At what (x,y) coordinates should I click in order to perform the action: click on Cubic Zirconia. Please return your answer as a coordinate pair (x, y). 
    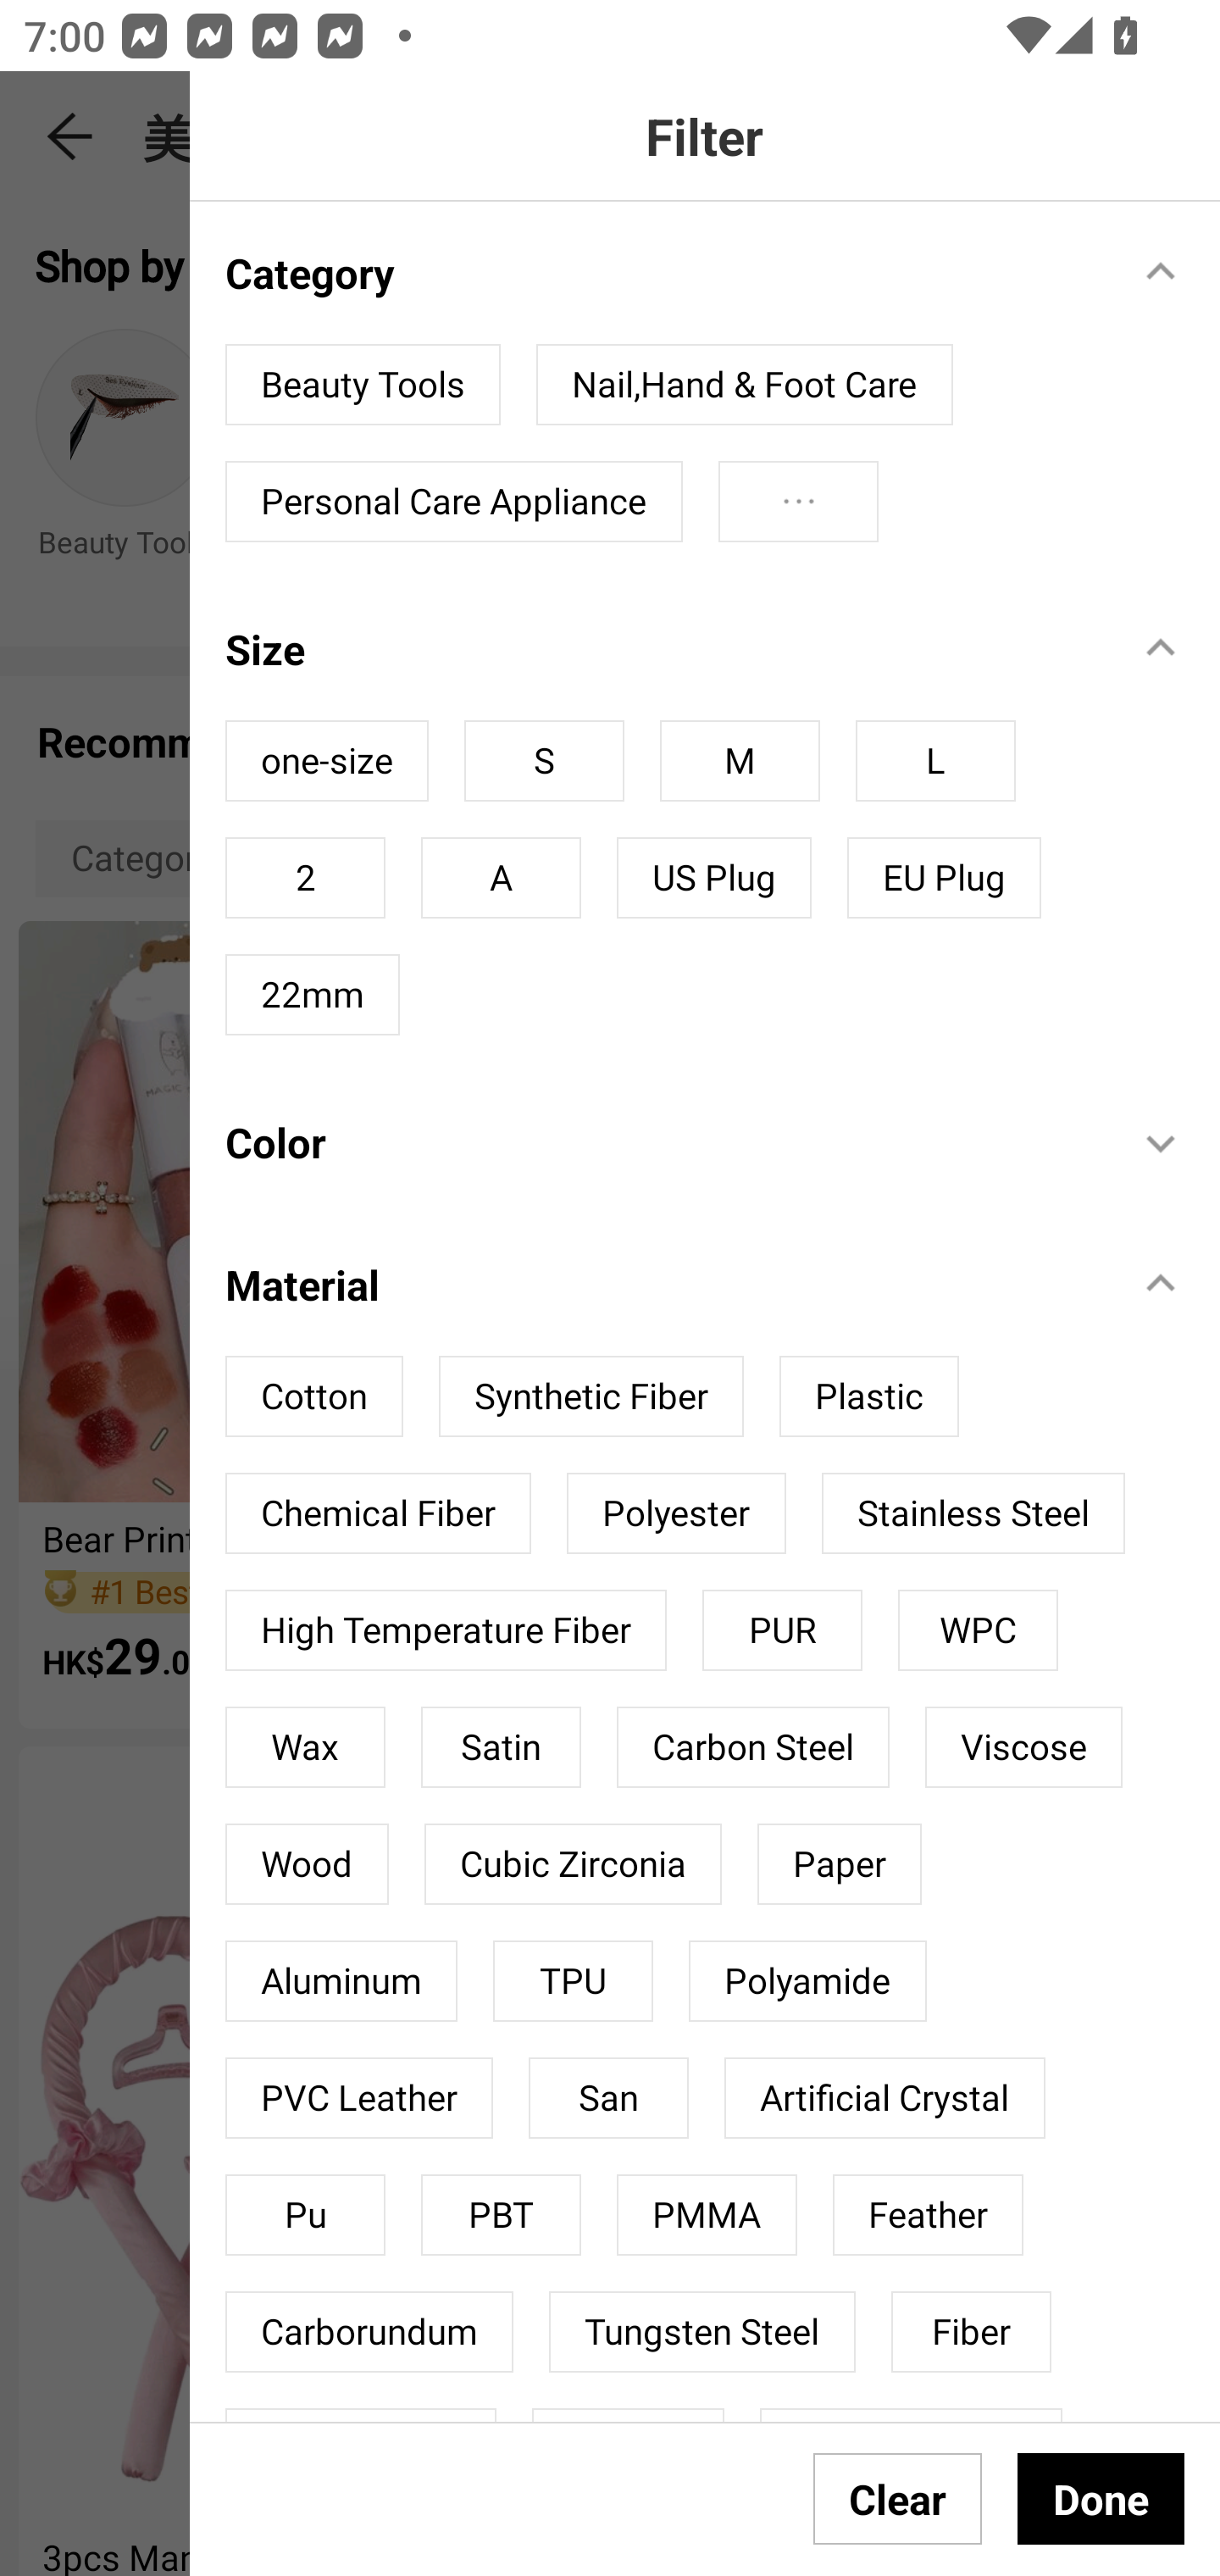
    Looking at the image, I should click on (573, 1863).